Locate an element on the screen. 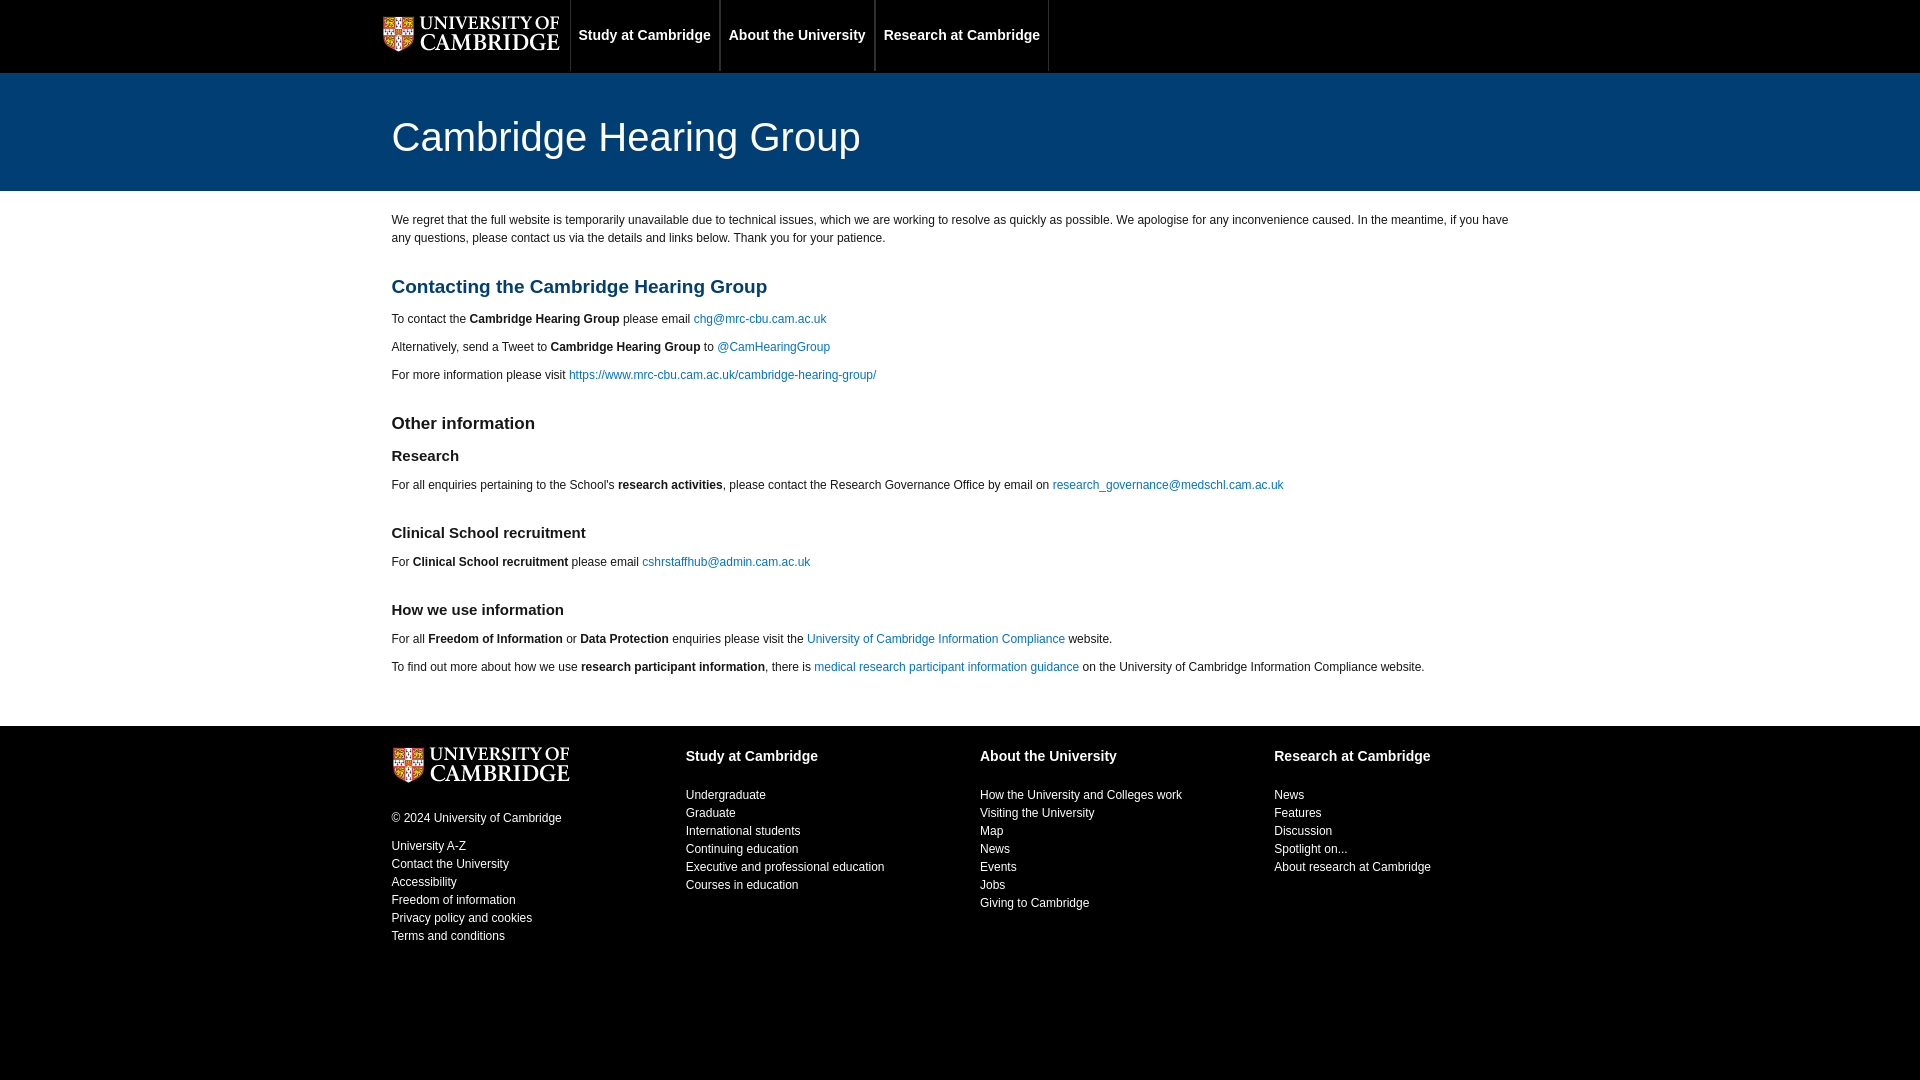 The image size is (1920, 1080). Study at Cambridge is located at coordinates (645, 36).